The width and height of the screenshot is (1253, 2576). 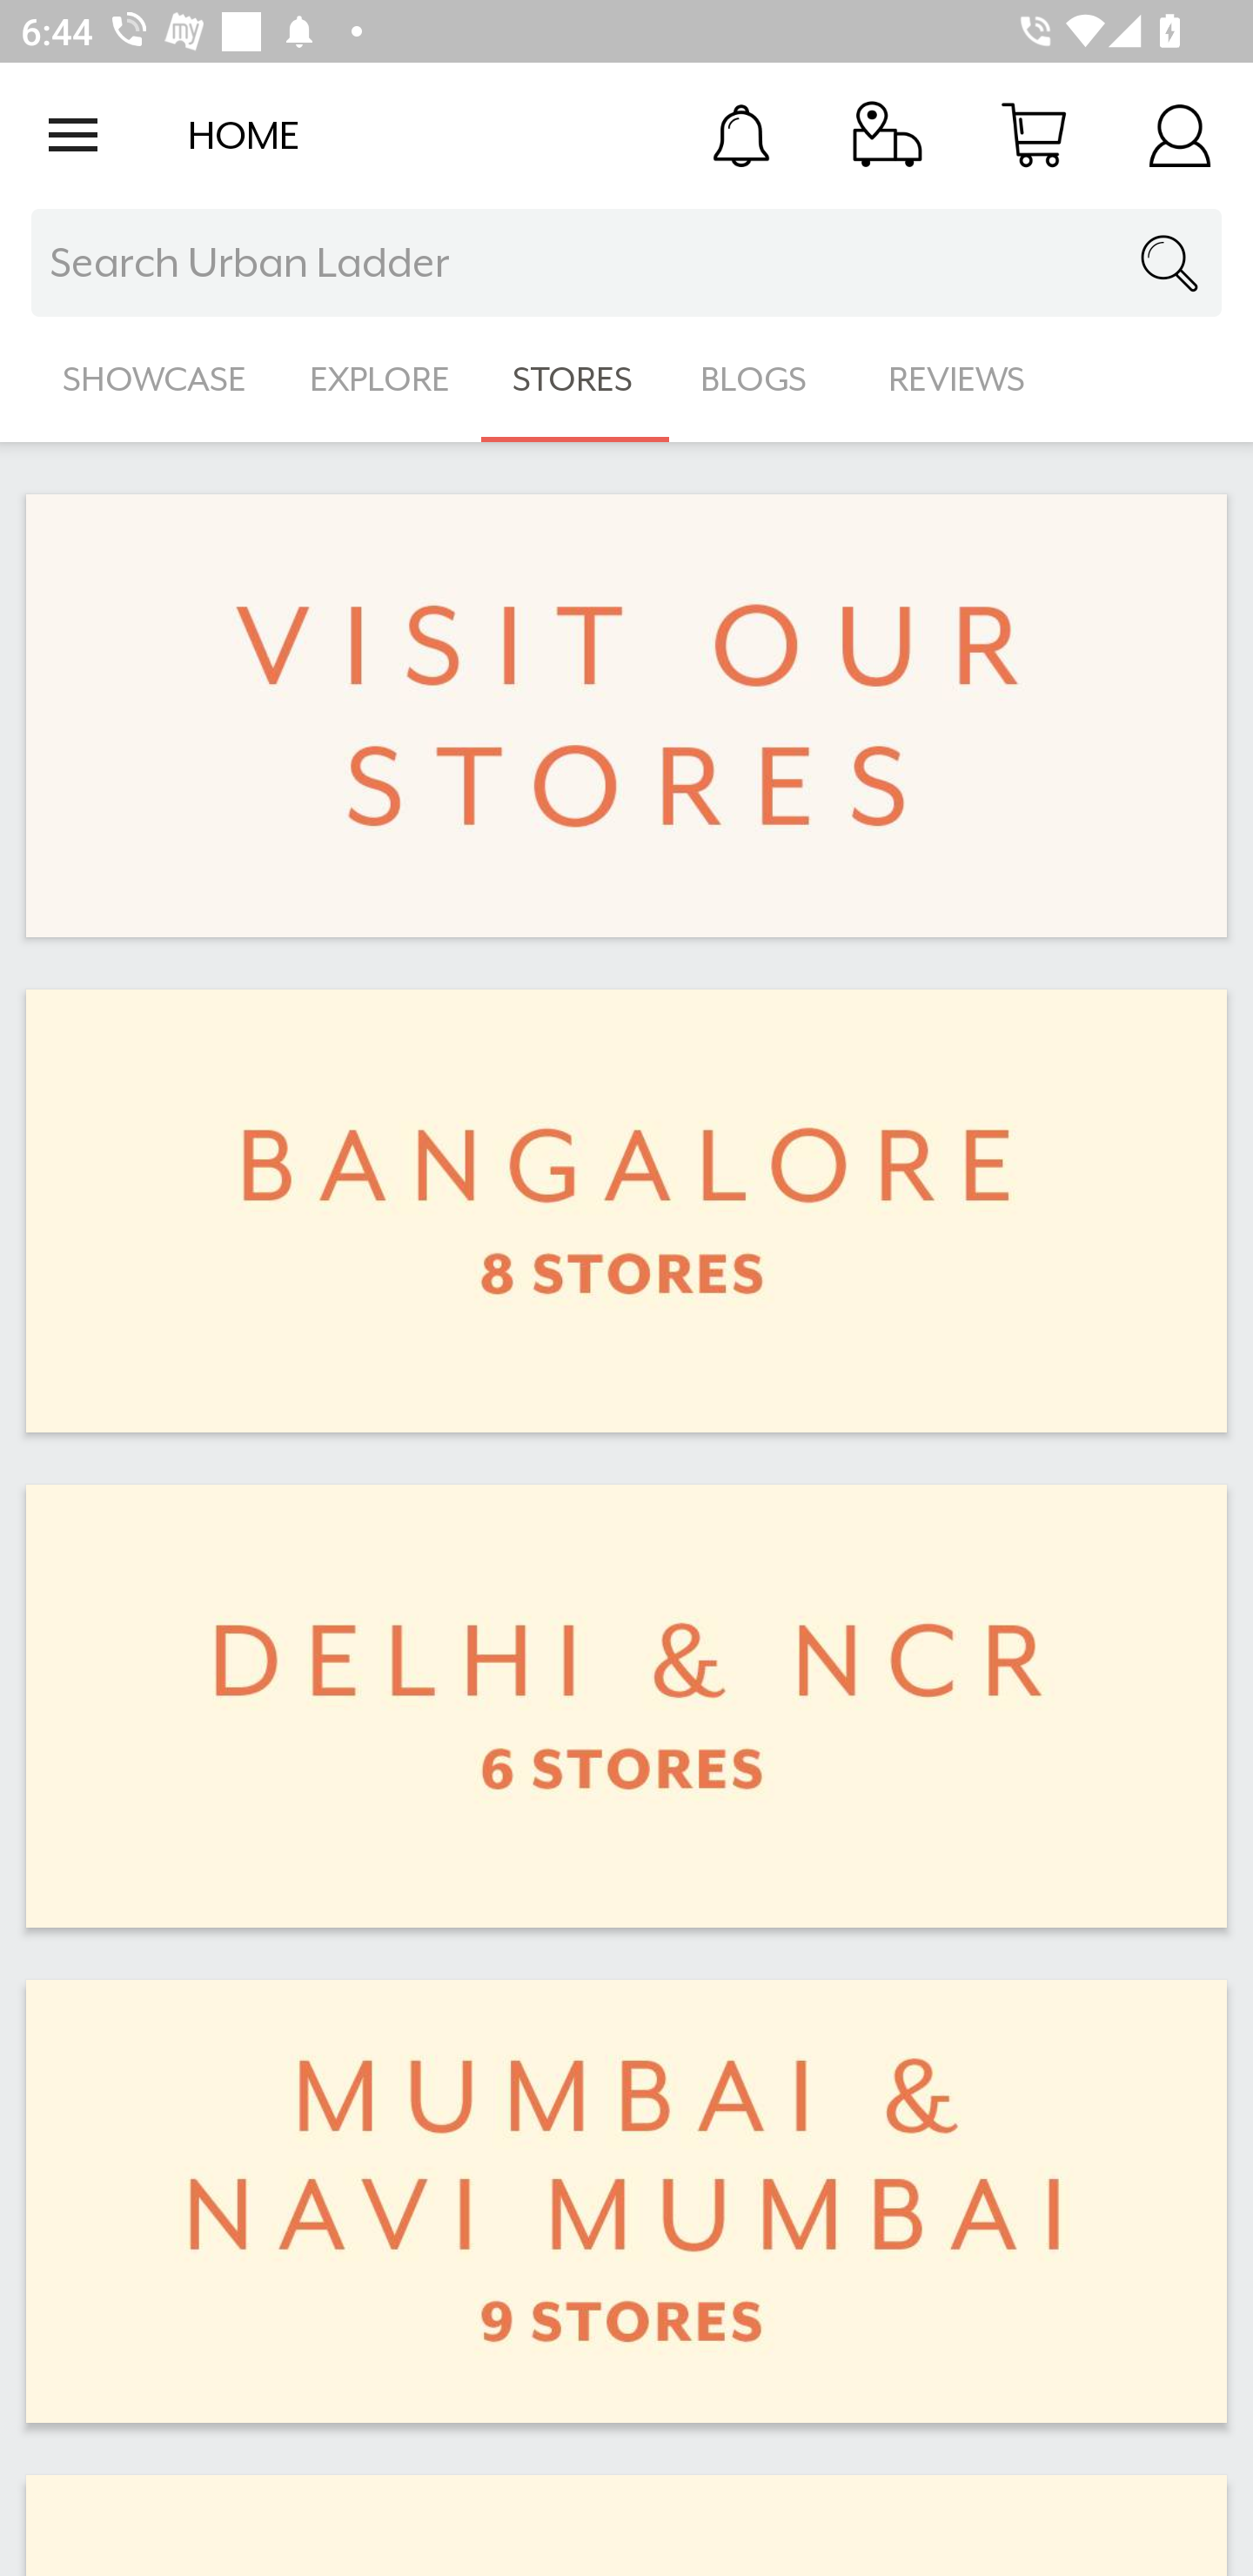 I want to click on EXPLORE, so click(x=379, y=379).